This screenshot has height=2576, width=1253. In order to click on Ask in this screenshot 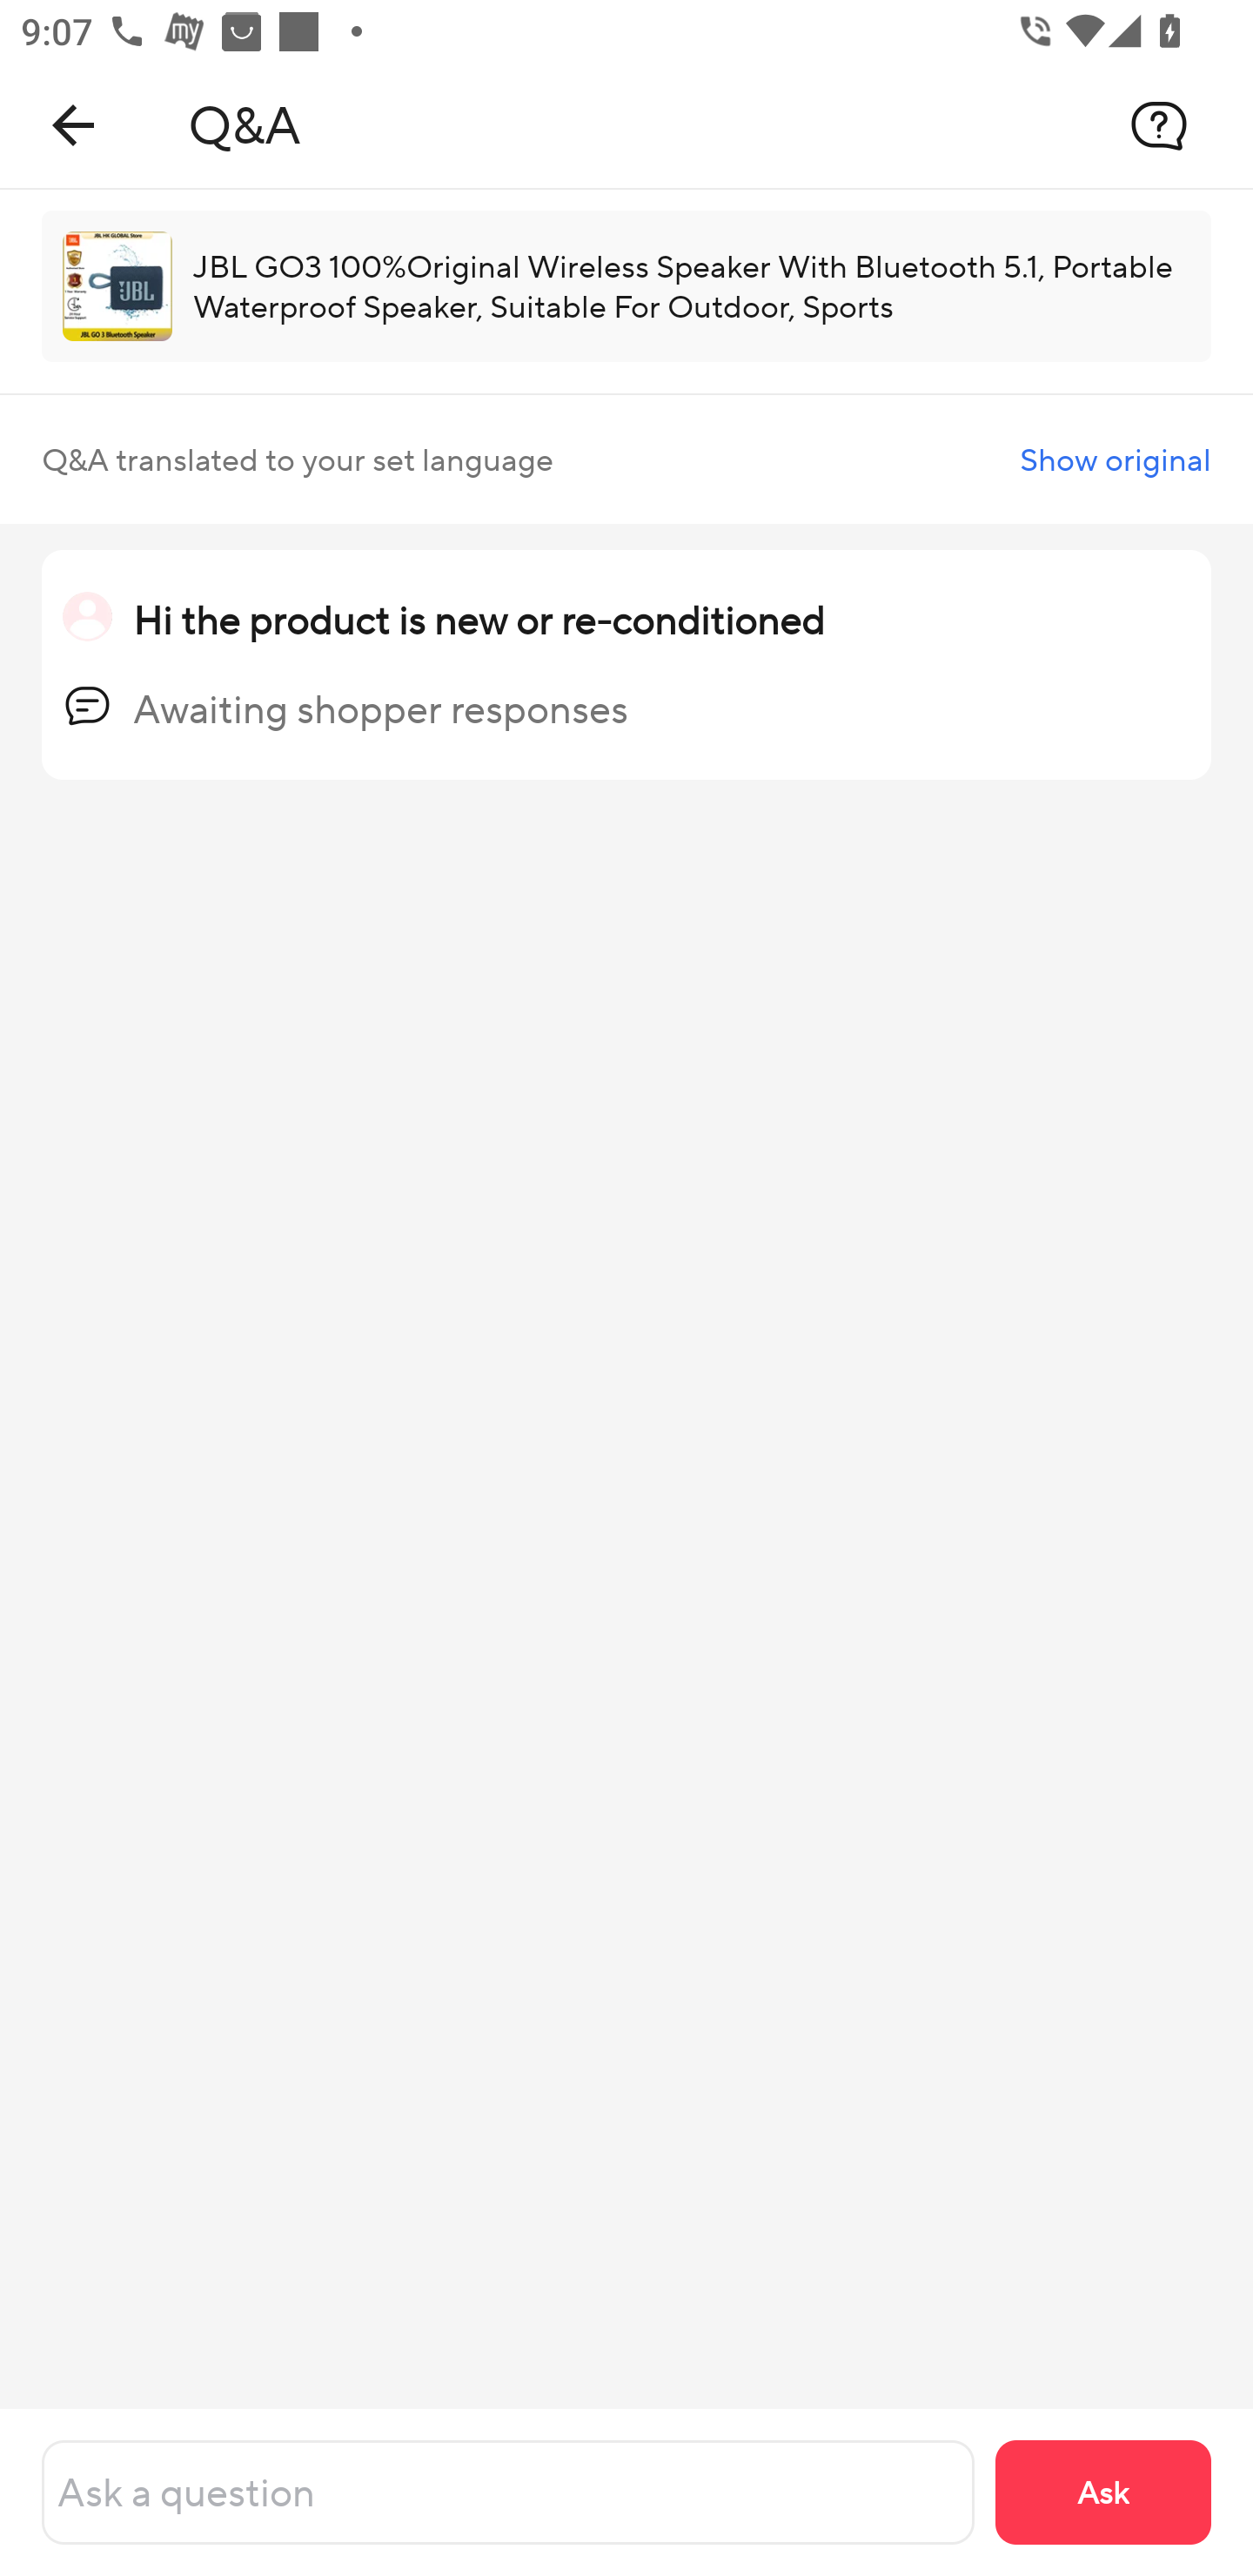, I will do `click(1103, 2492)`.